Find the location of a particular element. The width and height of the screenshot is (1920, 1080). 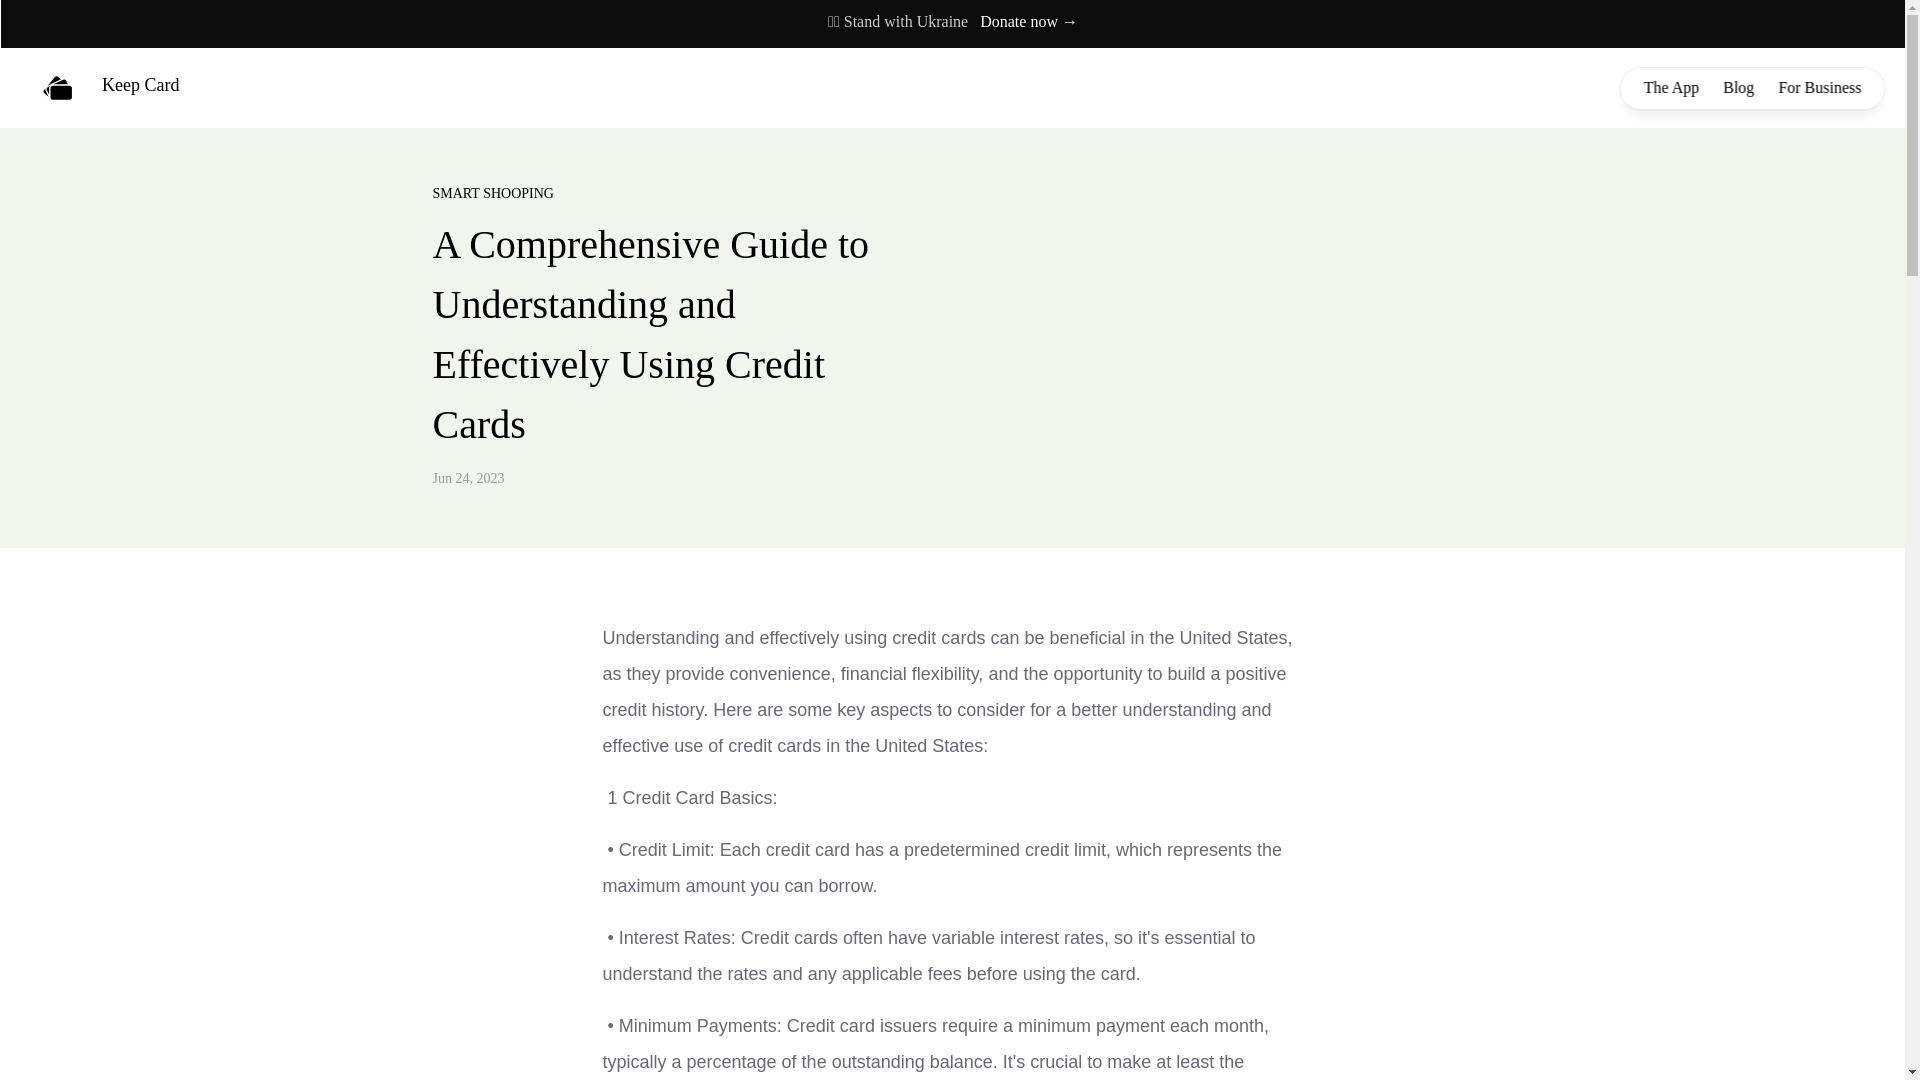

The App is located at coordinates (1671, 87).